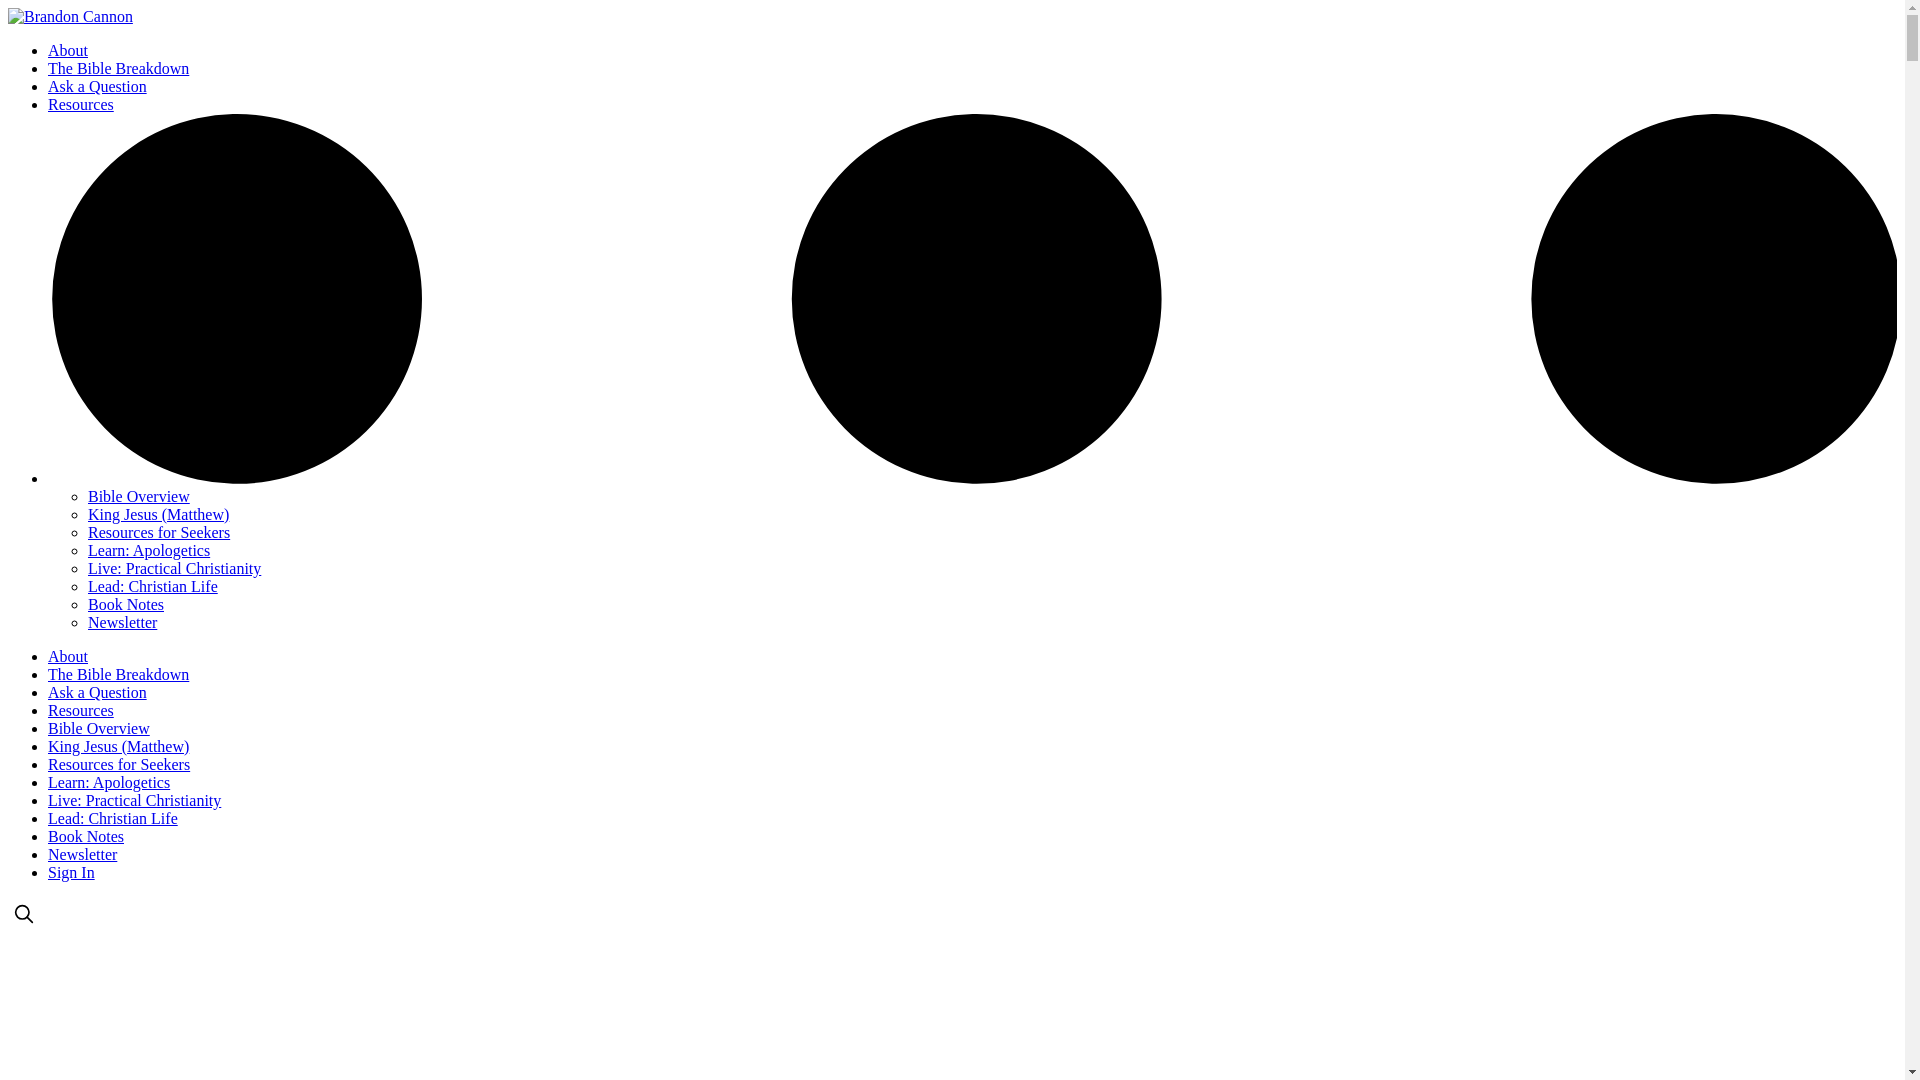 This screenshot has height=1080, width=1920. What do you see at coordinates (109, 782) in the screenshot?
I see `Learn: Apologetics` at bounding box center [109, 782].